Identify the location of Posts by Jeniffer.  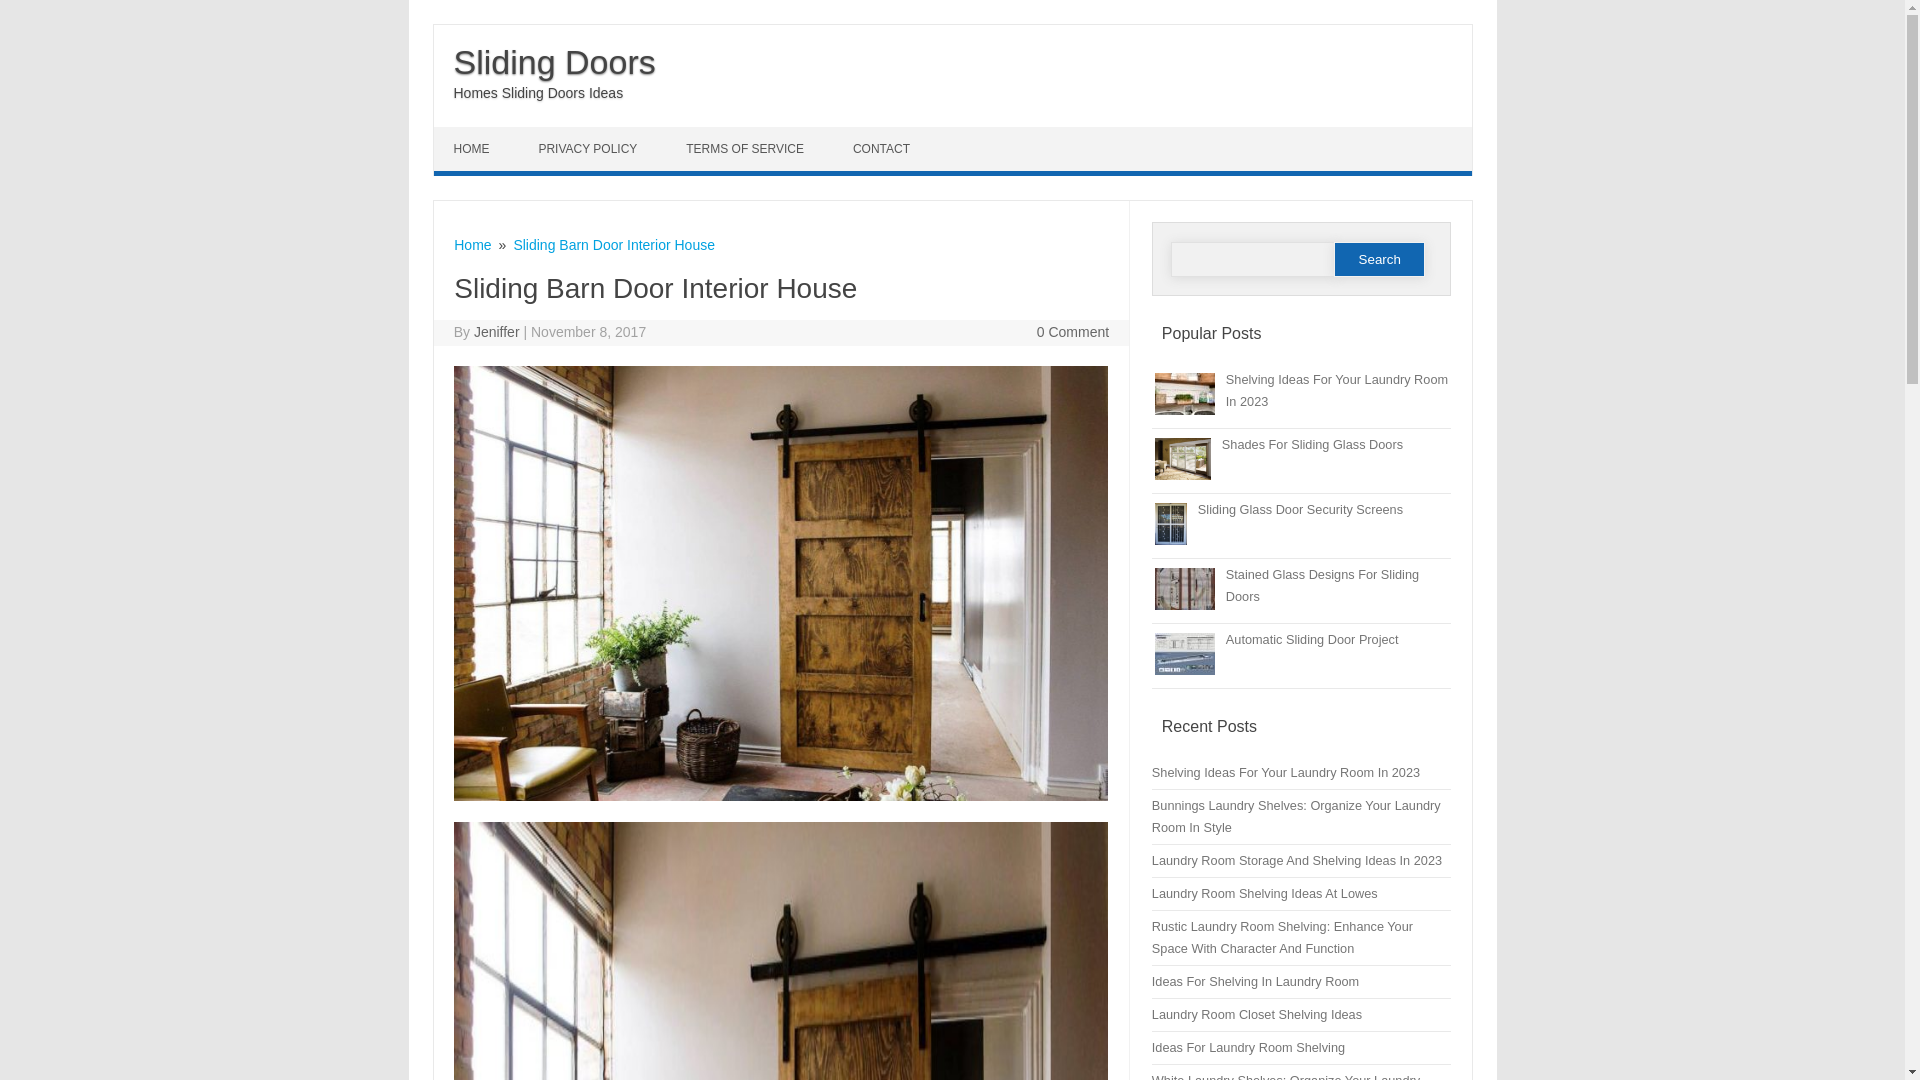
(497, 332).